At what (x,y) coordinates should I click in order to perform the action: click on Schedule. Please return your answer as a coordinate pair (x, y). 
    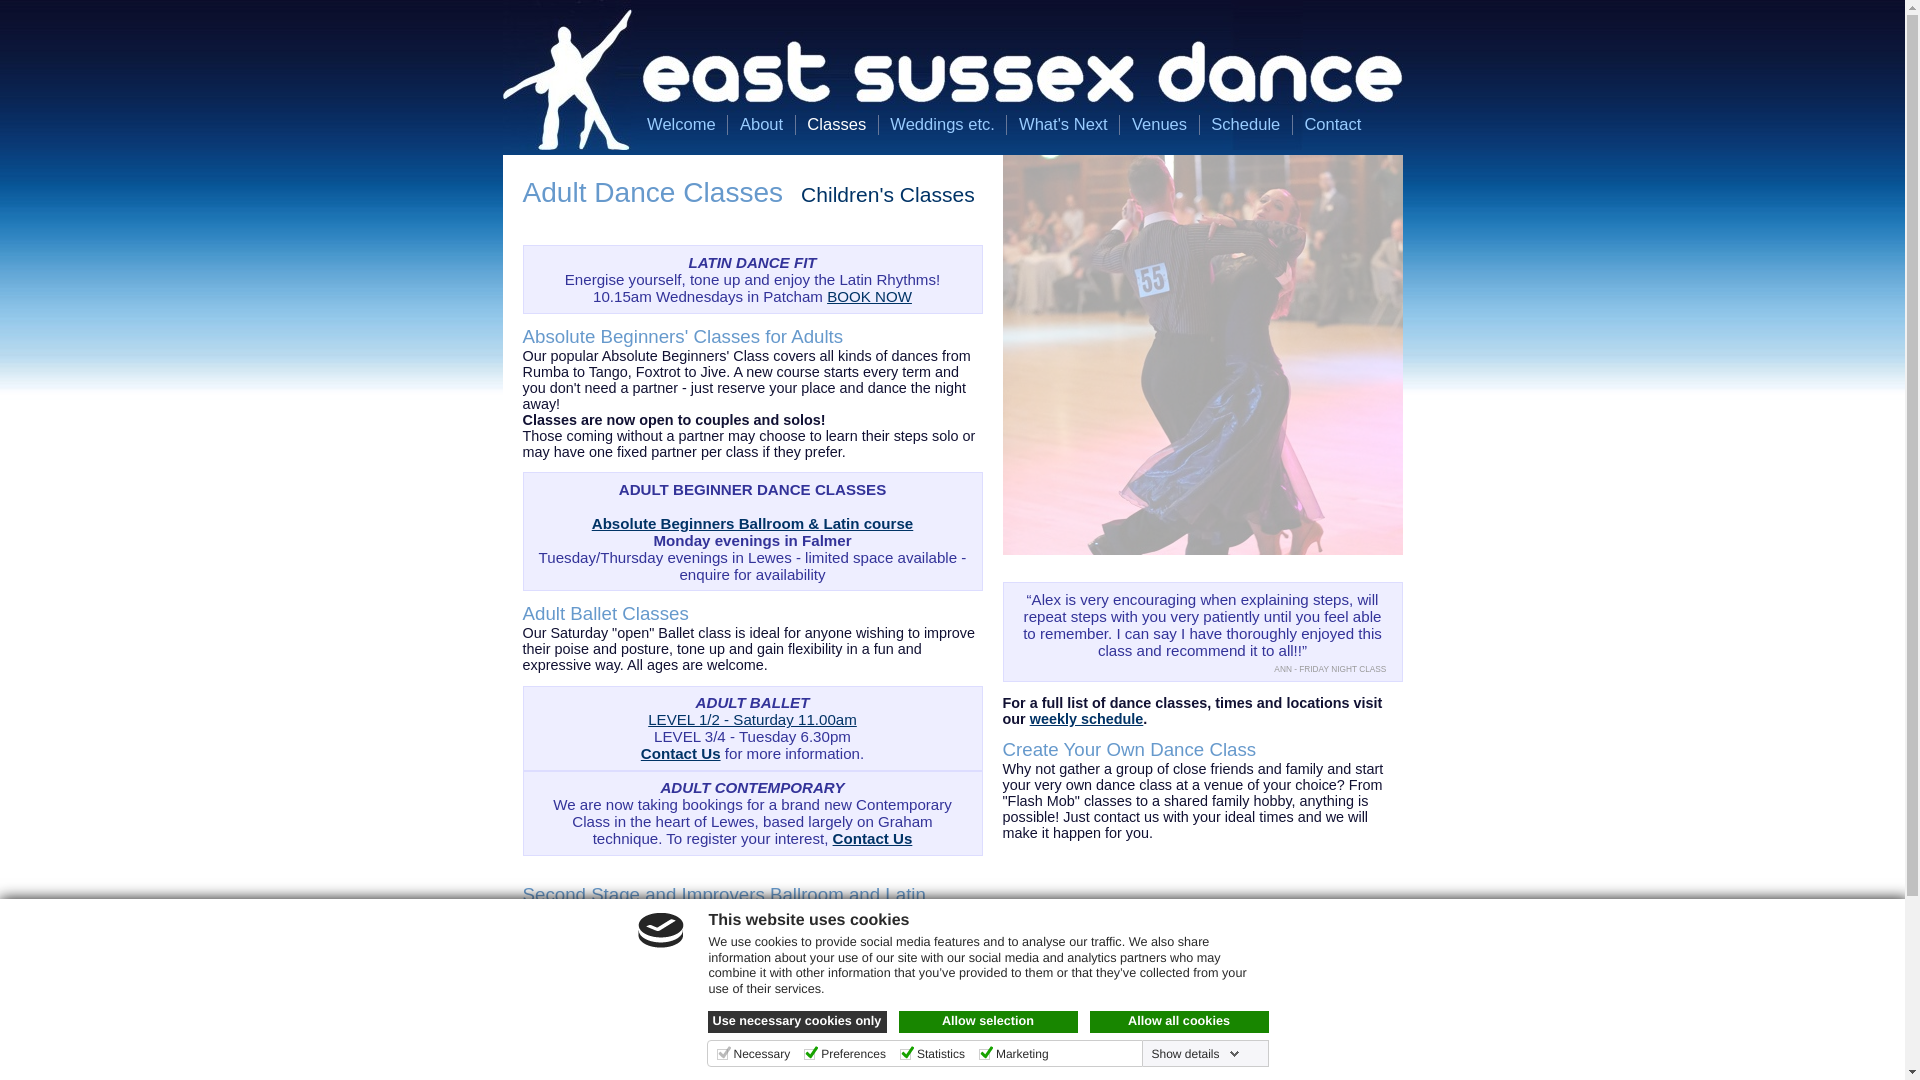
    Looking at the image, I should click on (1246, 124).